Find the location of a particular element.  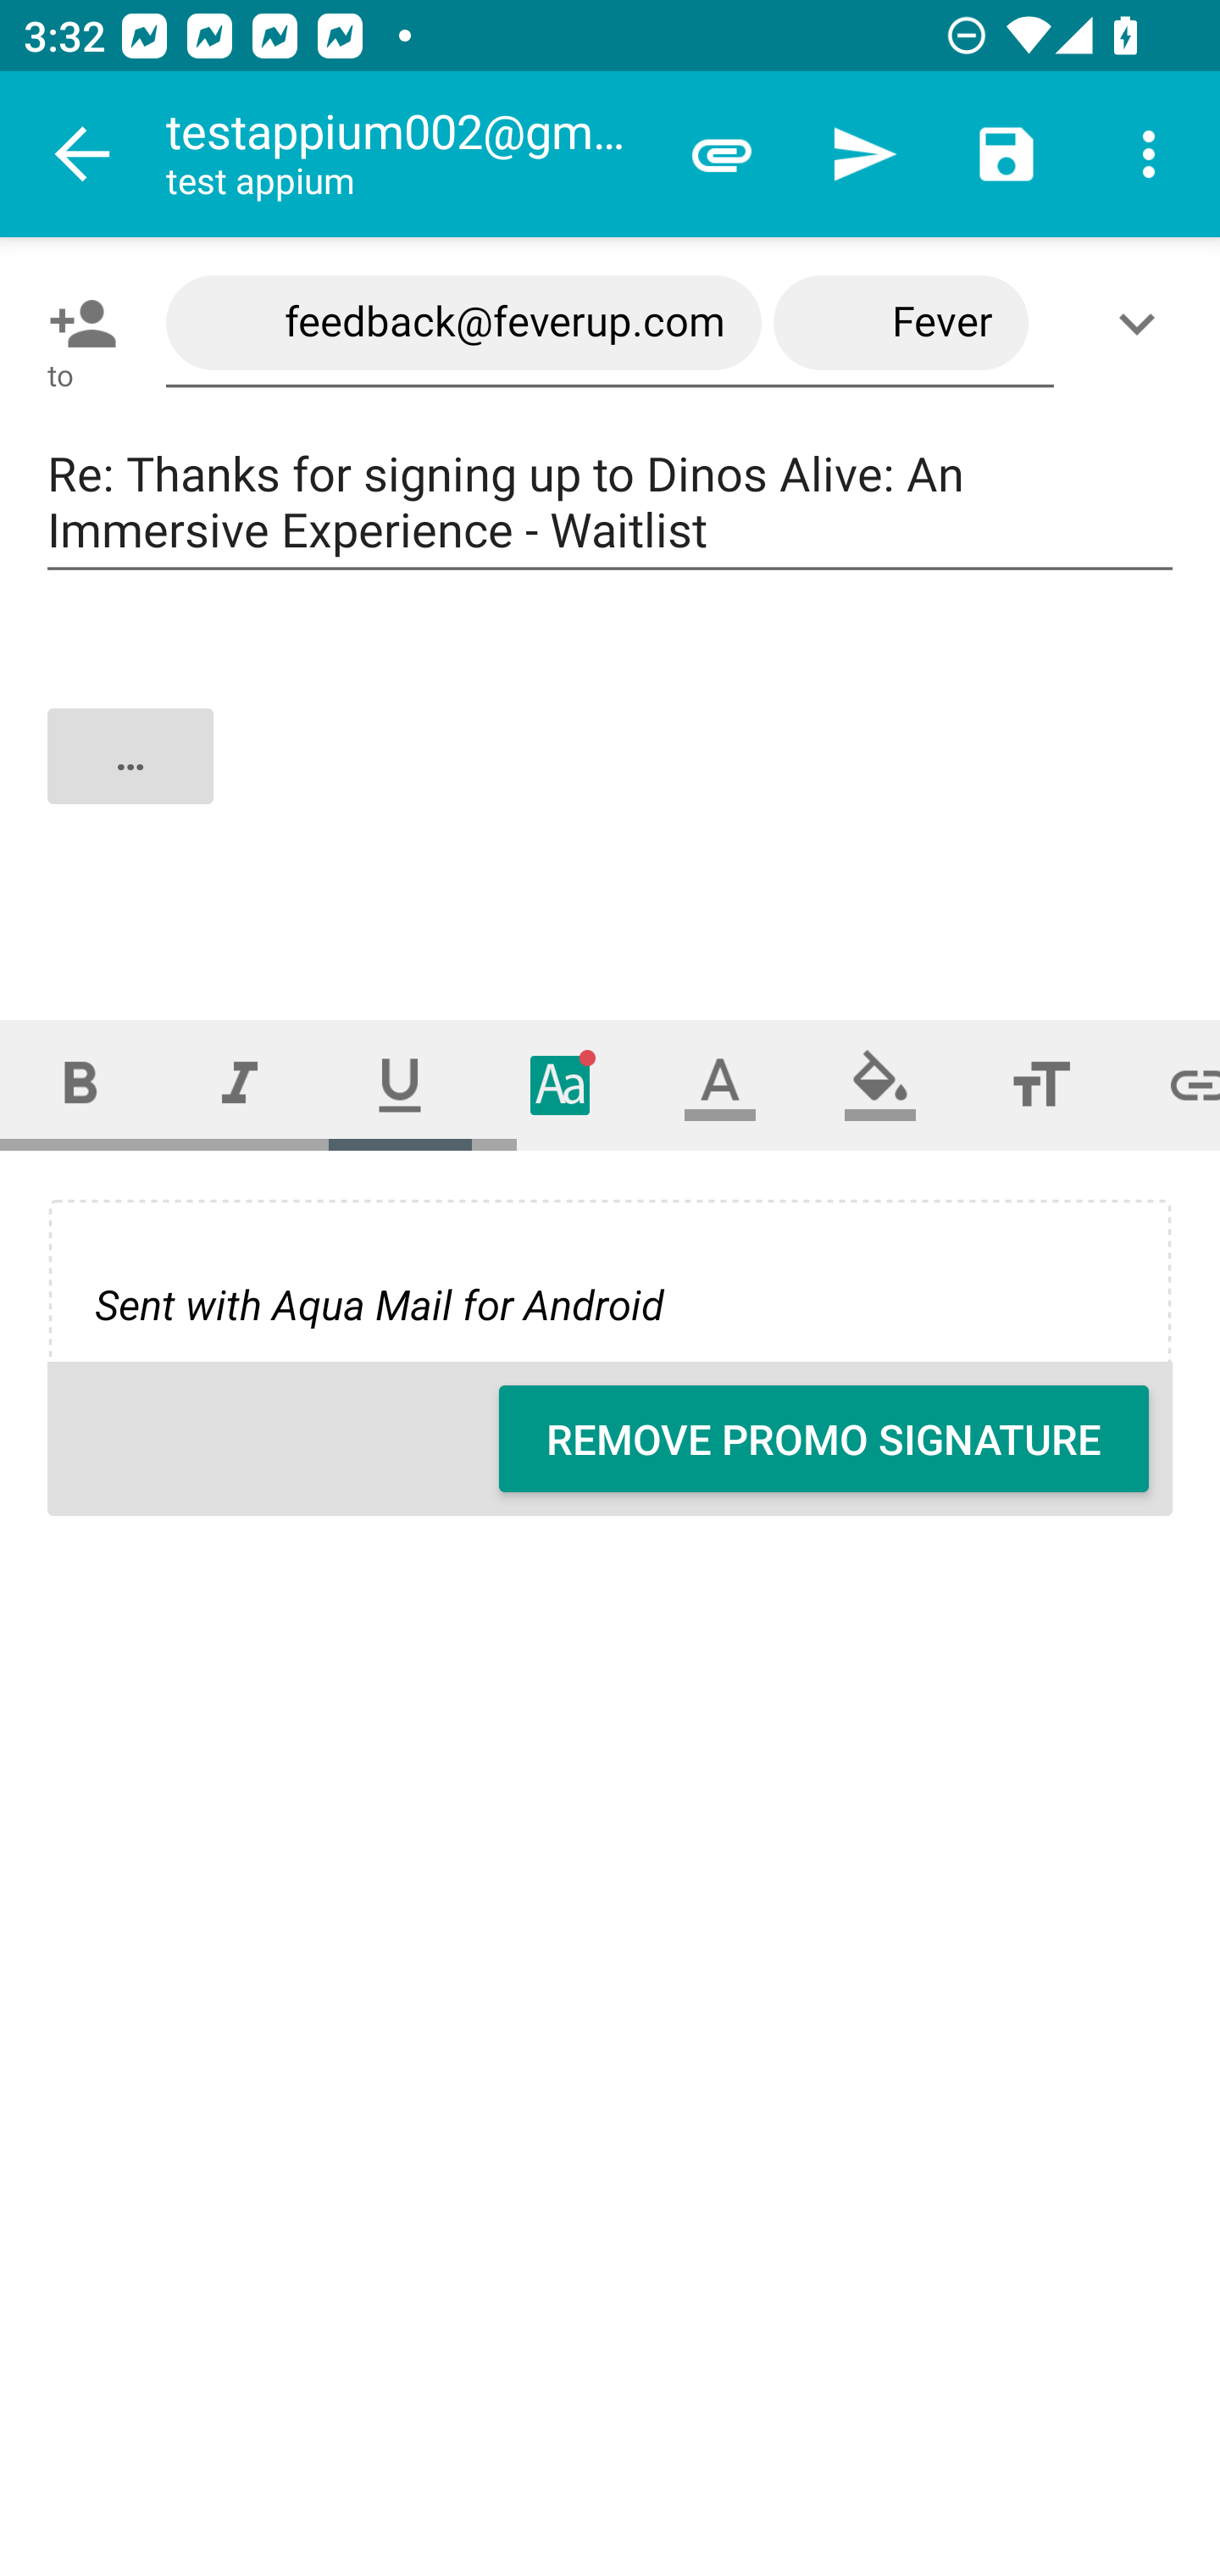

Send is located at coordinates (864, 154).